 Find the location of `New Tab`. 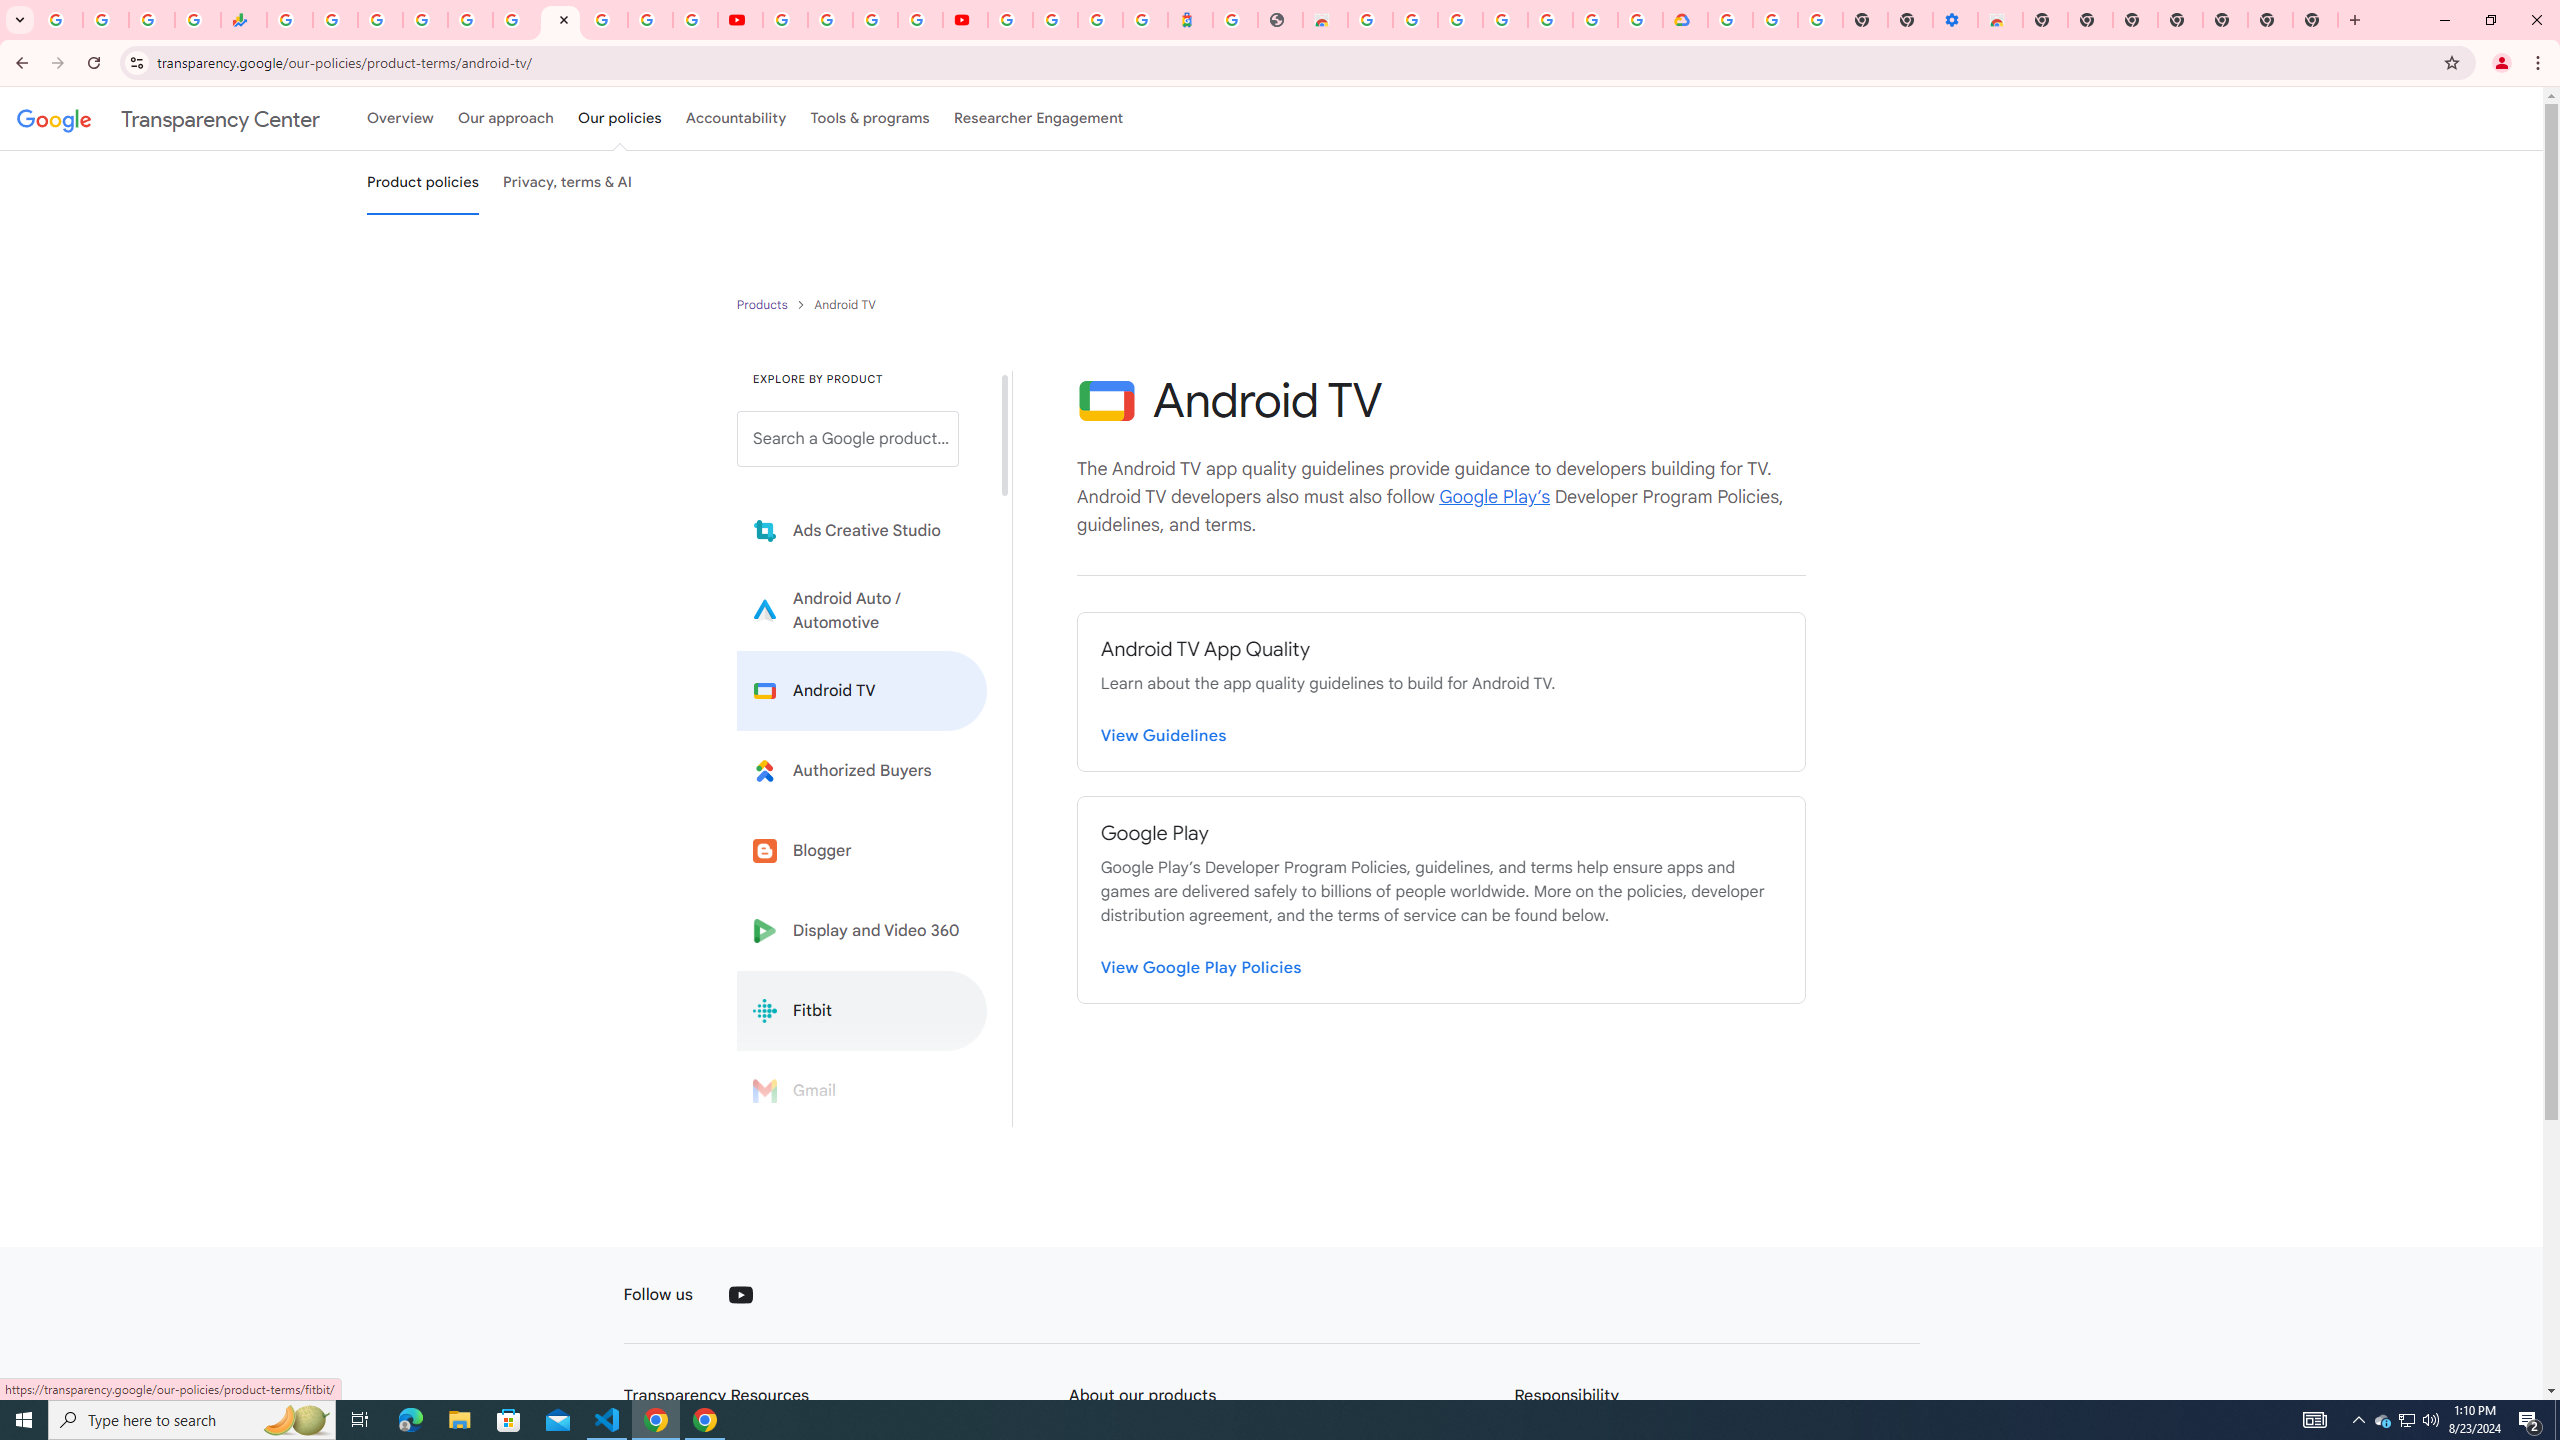

New Tab is located at coordinates (2045, 20).